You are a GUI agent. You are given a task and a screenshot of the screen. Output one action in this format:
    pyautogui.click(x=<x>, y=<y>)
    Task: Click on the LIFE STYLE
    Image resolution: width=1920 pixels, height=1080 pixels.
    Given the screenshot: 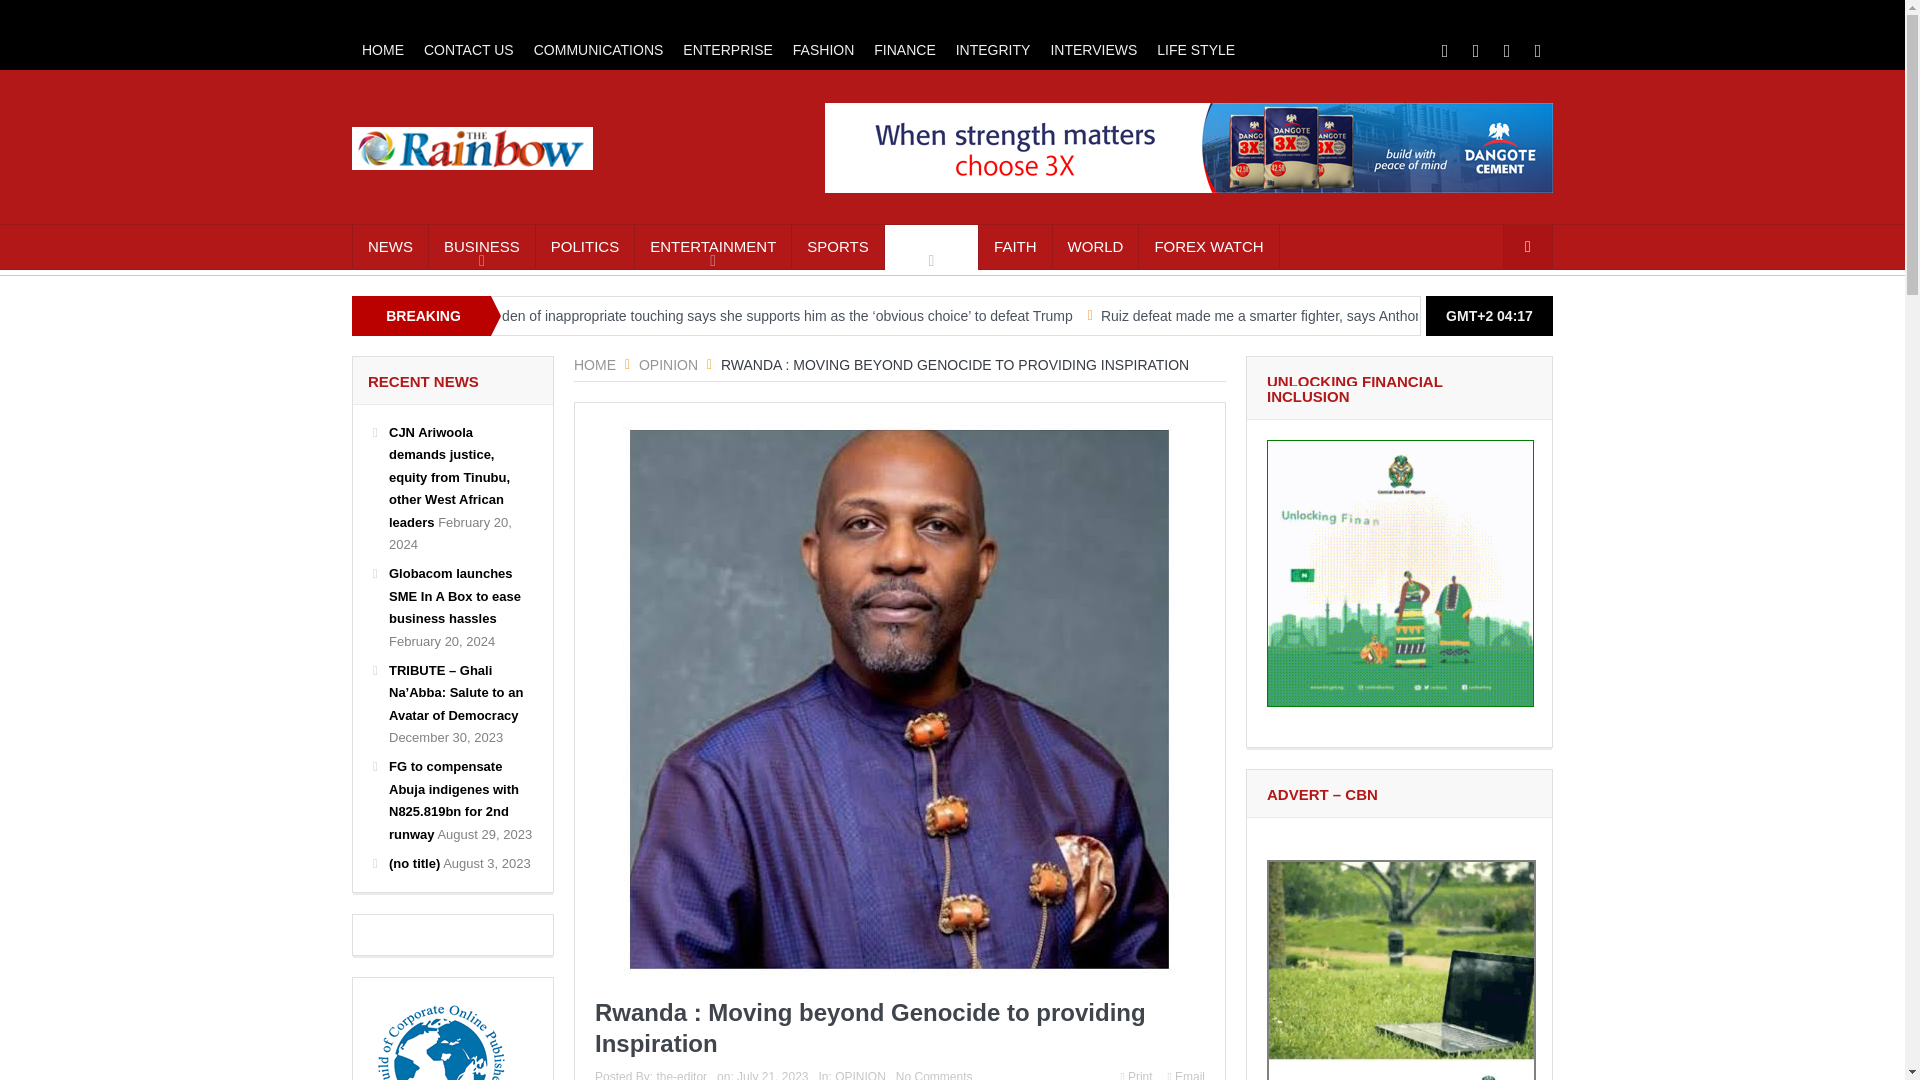 What is the action you would take?
    pyautogui.click(x=1195, y=50)
    